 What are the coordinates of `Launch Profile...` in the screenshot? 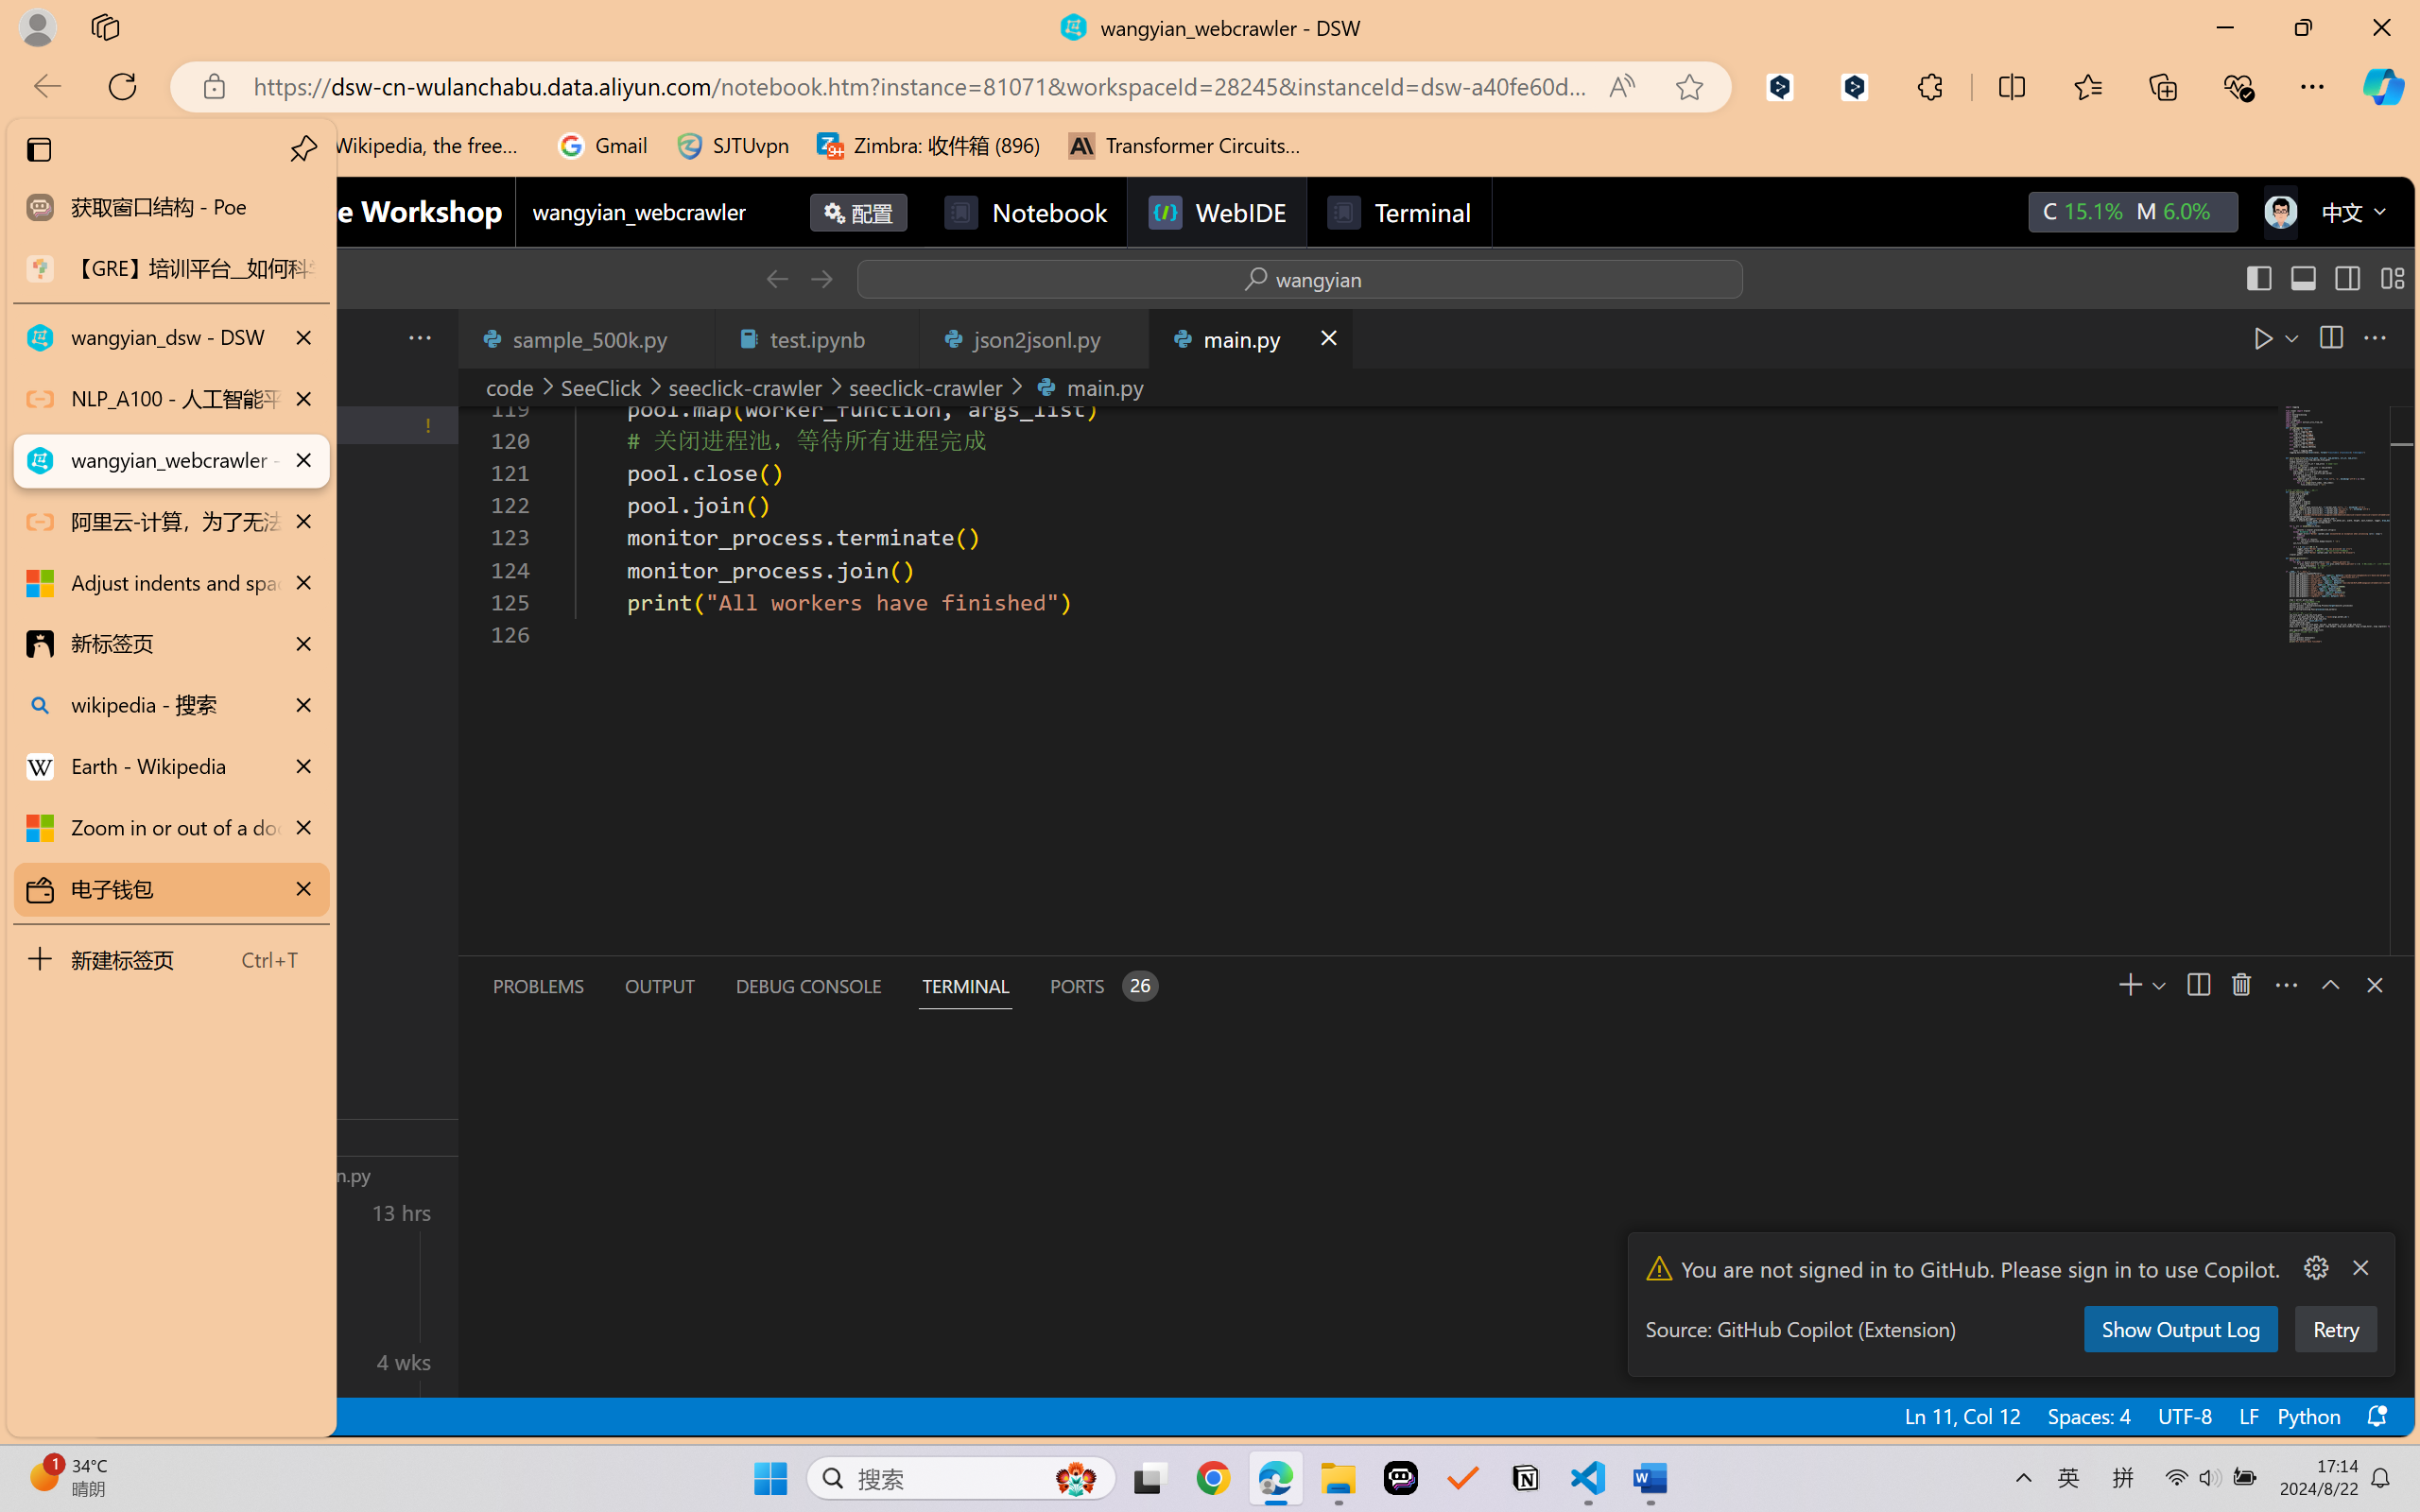 It's located at (2158, 985).